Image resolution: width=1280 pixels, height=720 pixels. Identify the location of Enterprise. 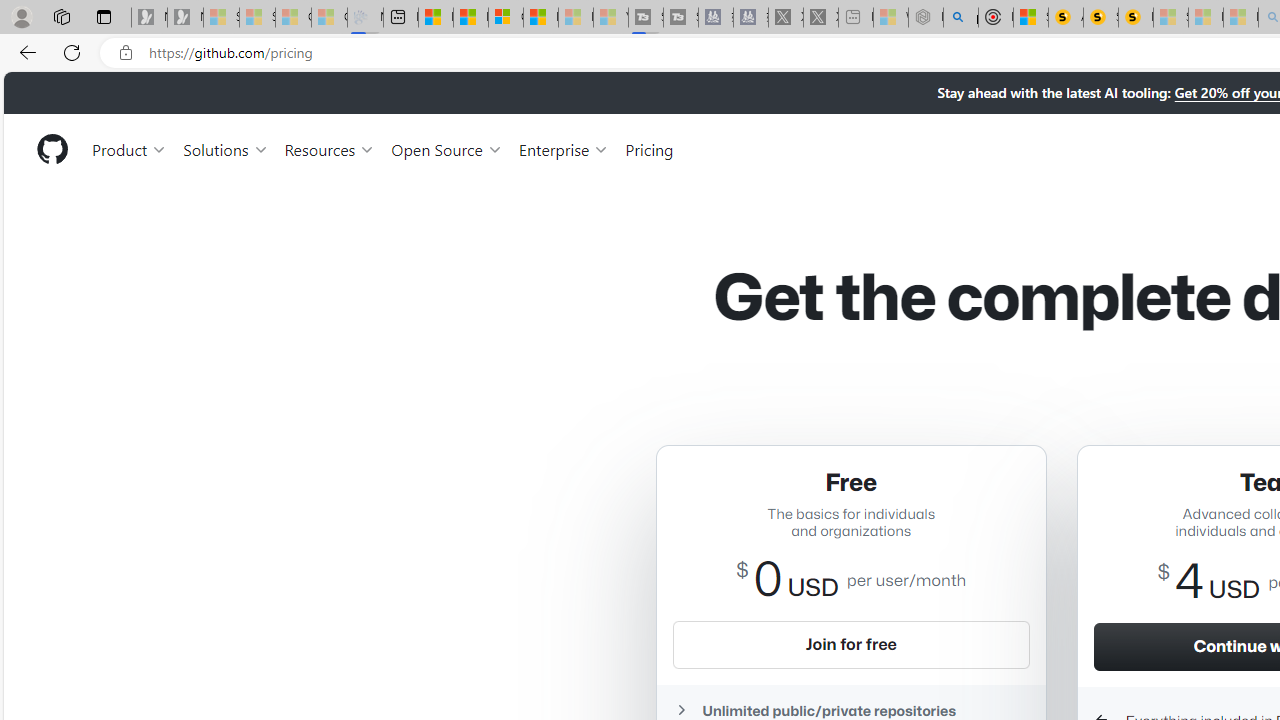
(564, 148).